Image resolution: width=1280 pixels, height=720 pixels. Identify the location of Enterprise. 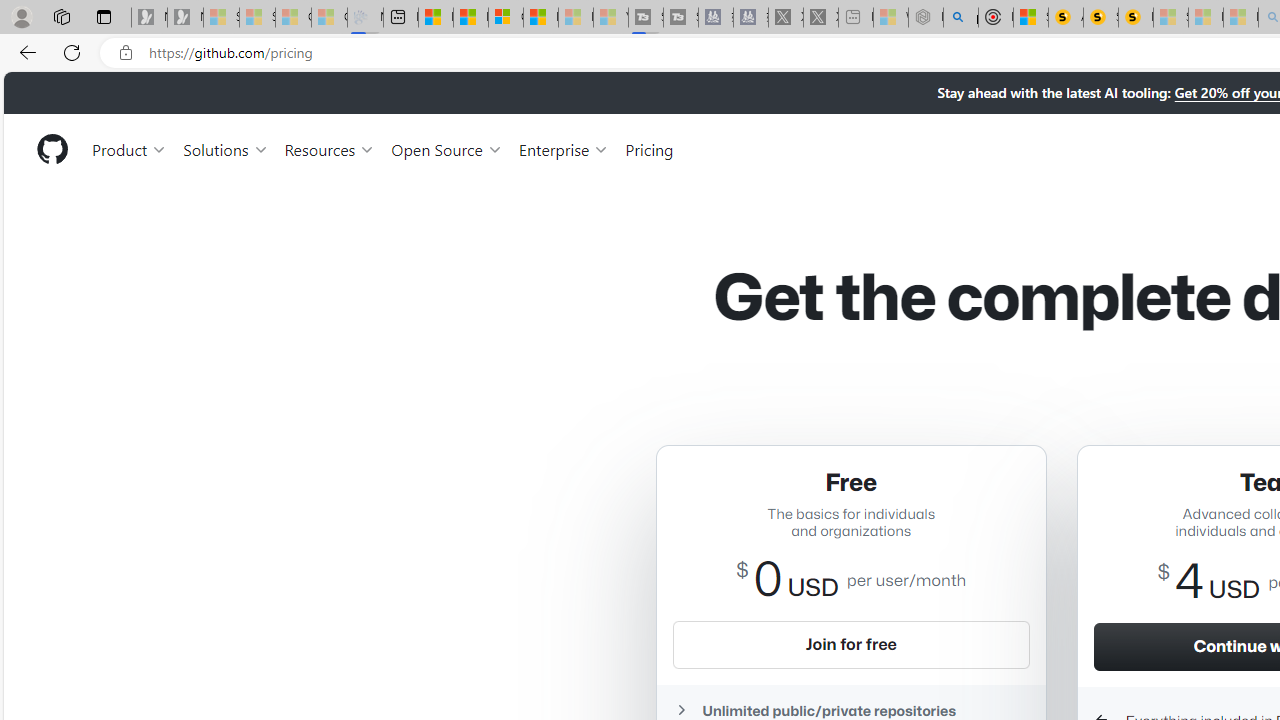
(564, 148).